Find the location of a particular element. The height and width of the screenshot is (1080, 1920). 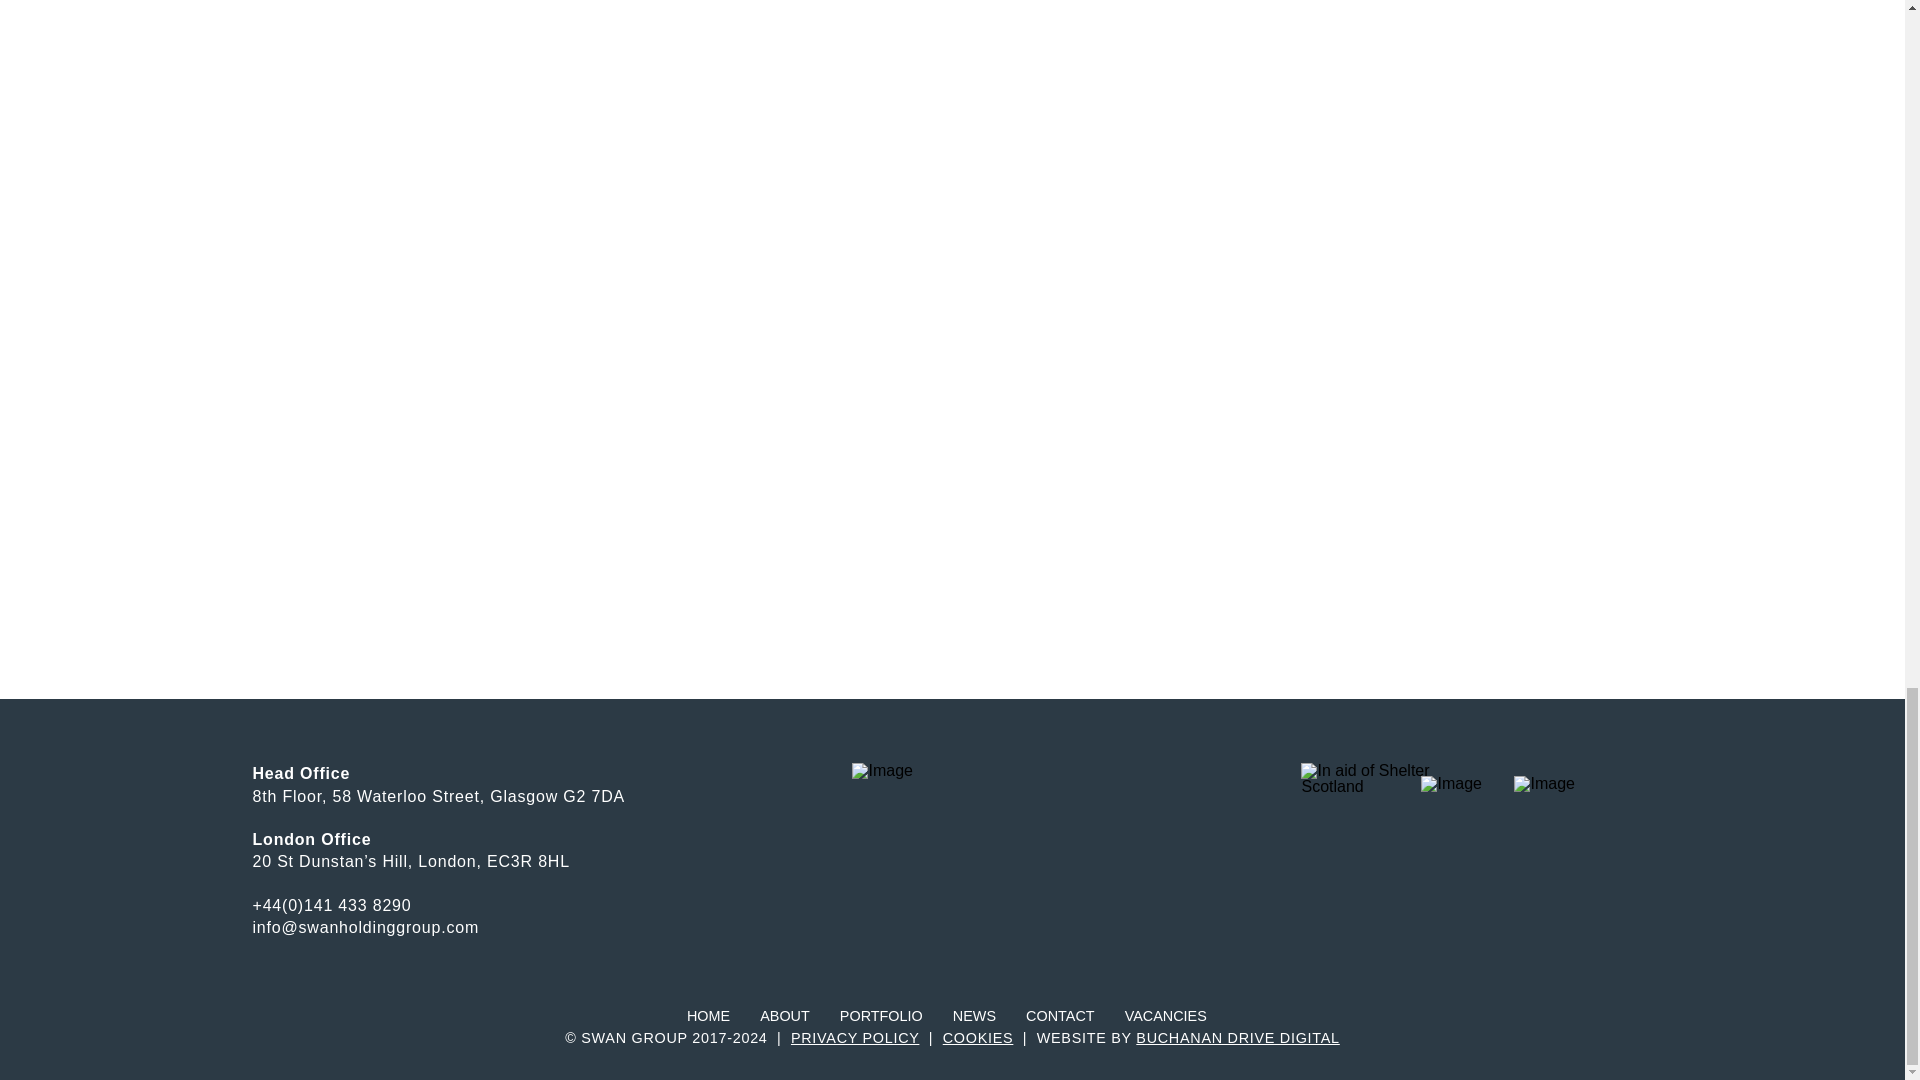

CONTACT is located at coordinates (1060, 1016).